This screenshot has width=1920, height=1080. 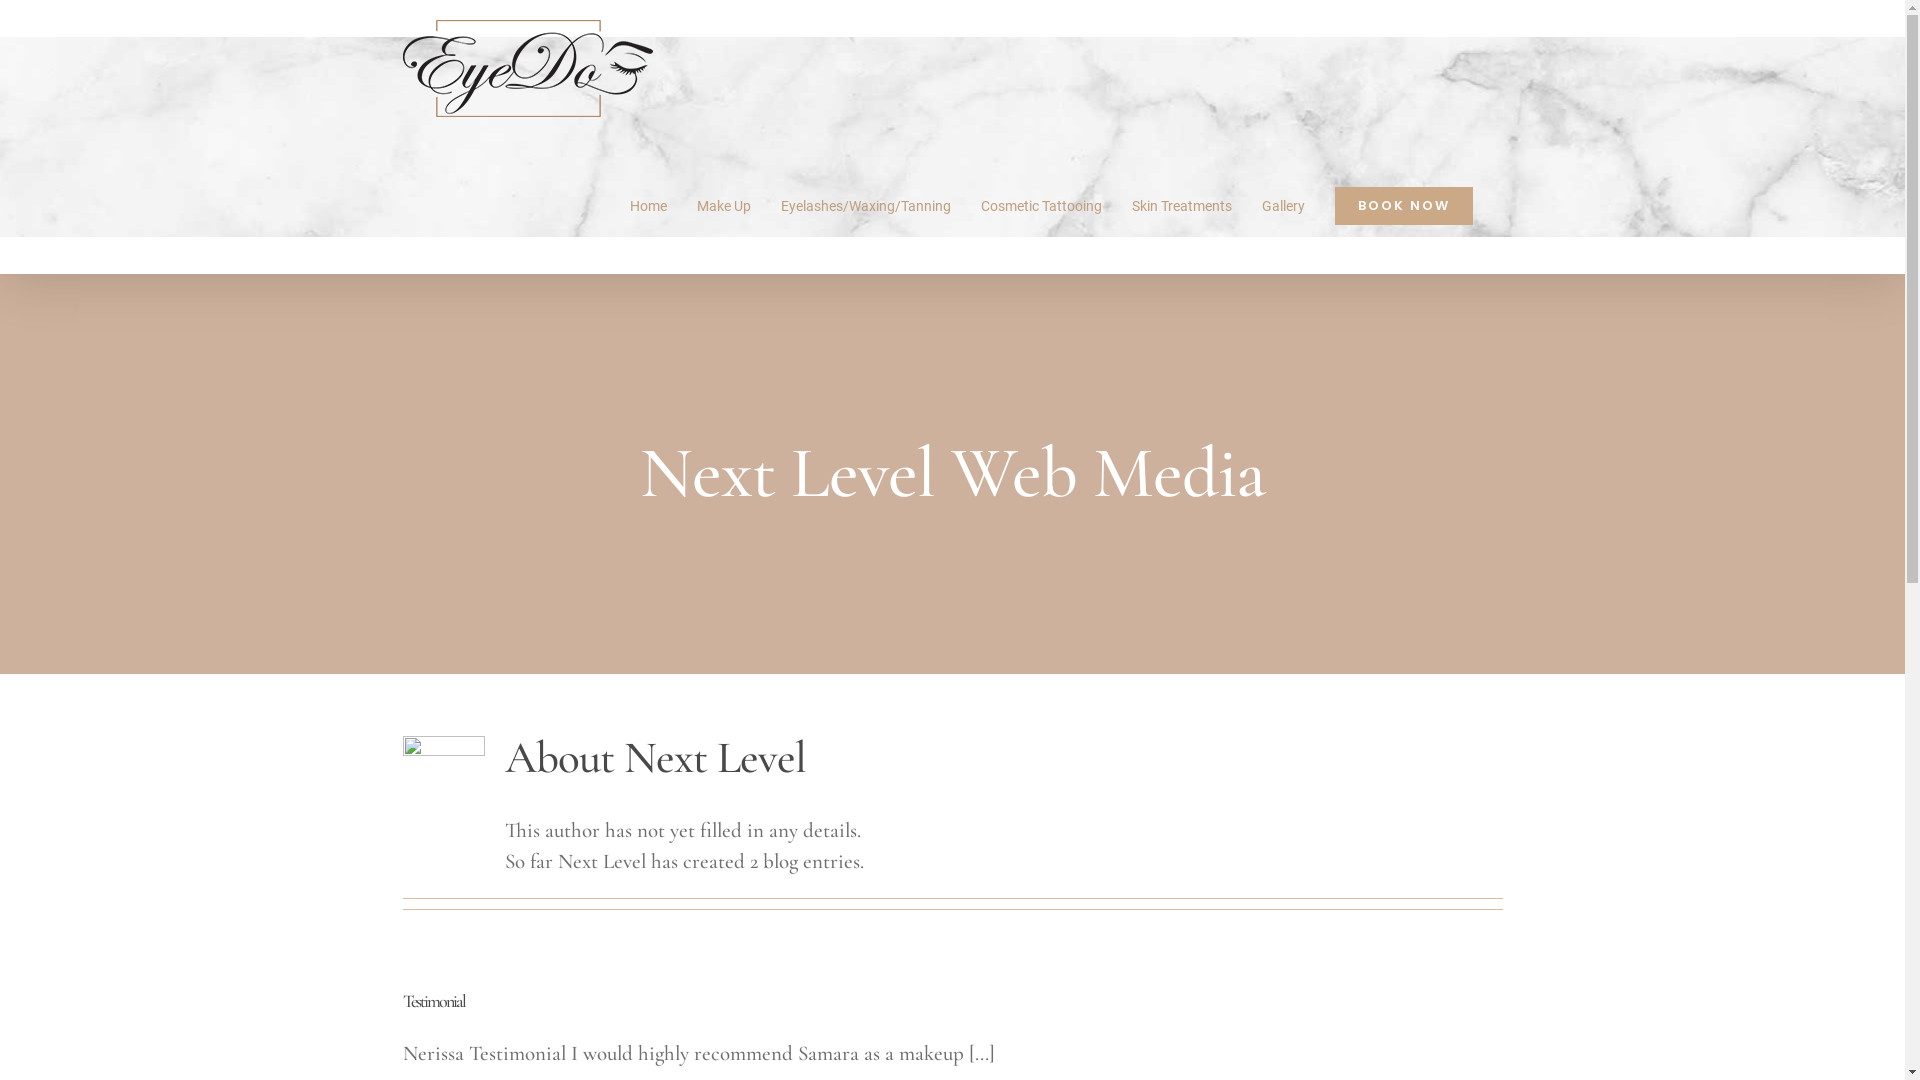 I want to click on Home, so click(x=648, y=206).